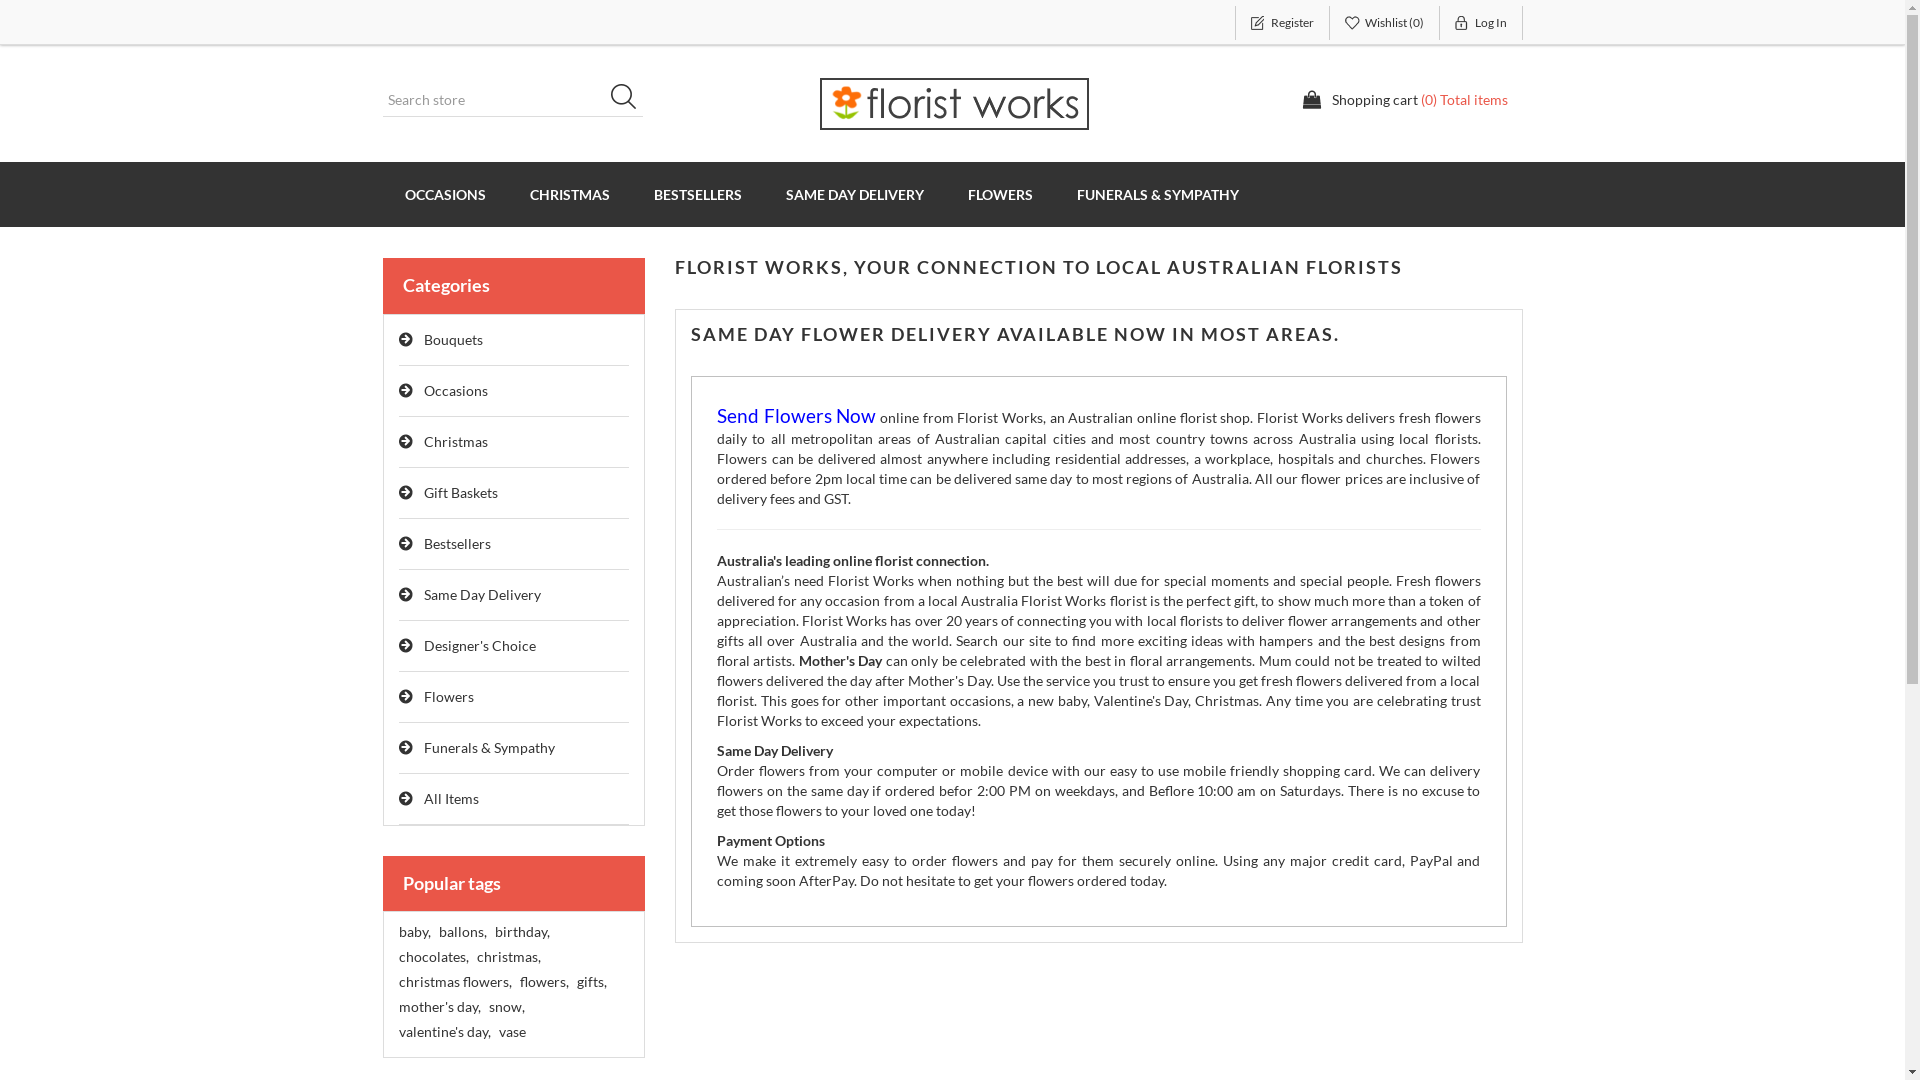 The image size is (1920, 1080). Describe the element at coordinates (514, 544) in the screenshot. I see `Bestsellers` at that location.